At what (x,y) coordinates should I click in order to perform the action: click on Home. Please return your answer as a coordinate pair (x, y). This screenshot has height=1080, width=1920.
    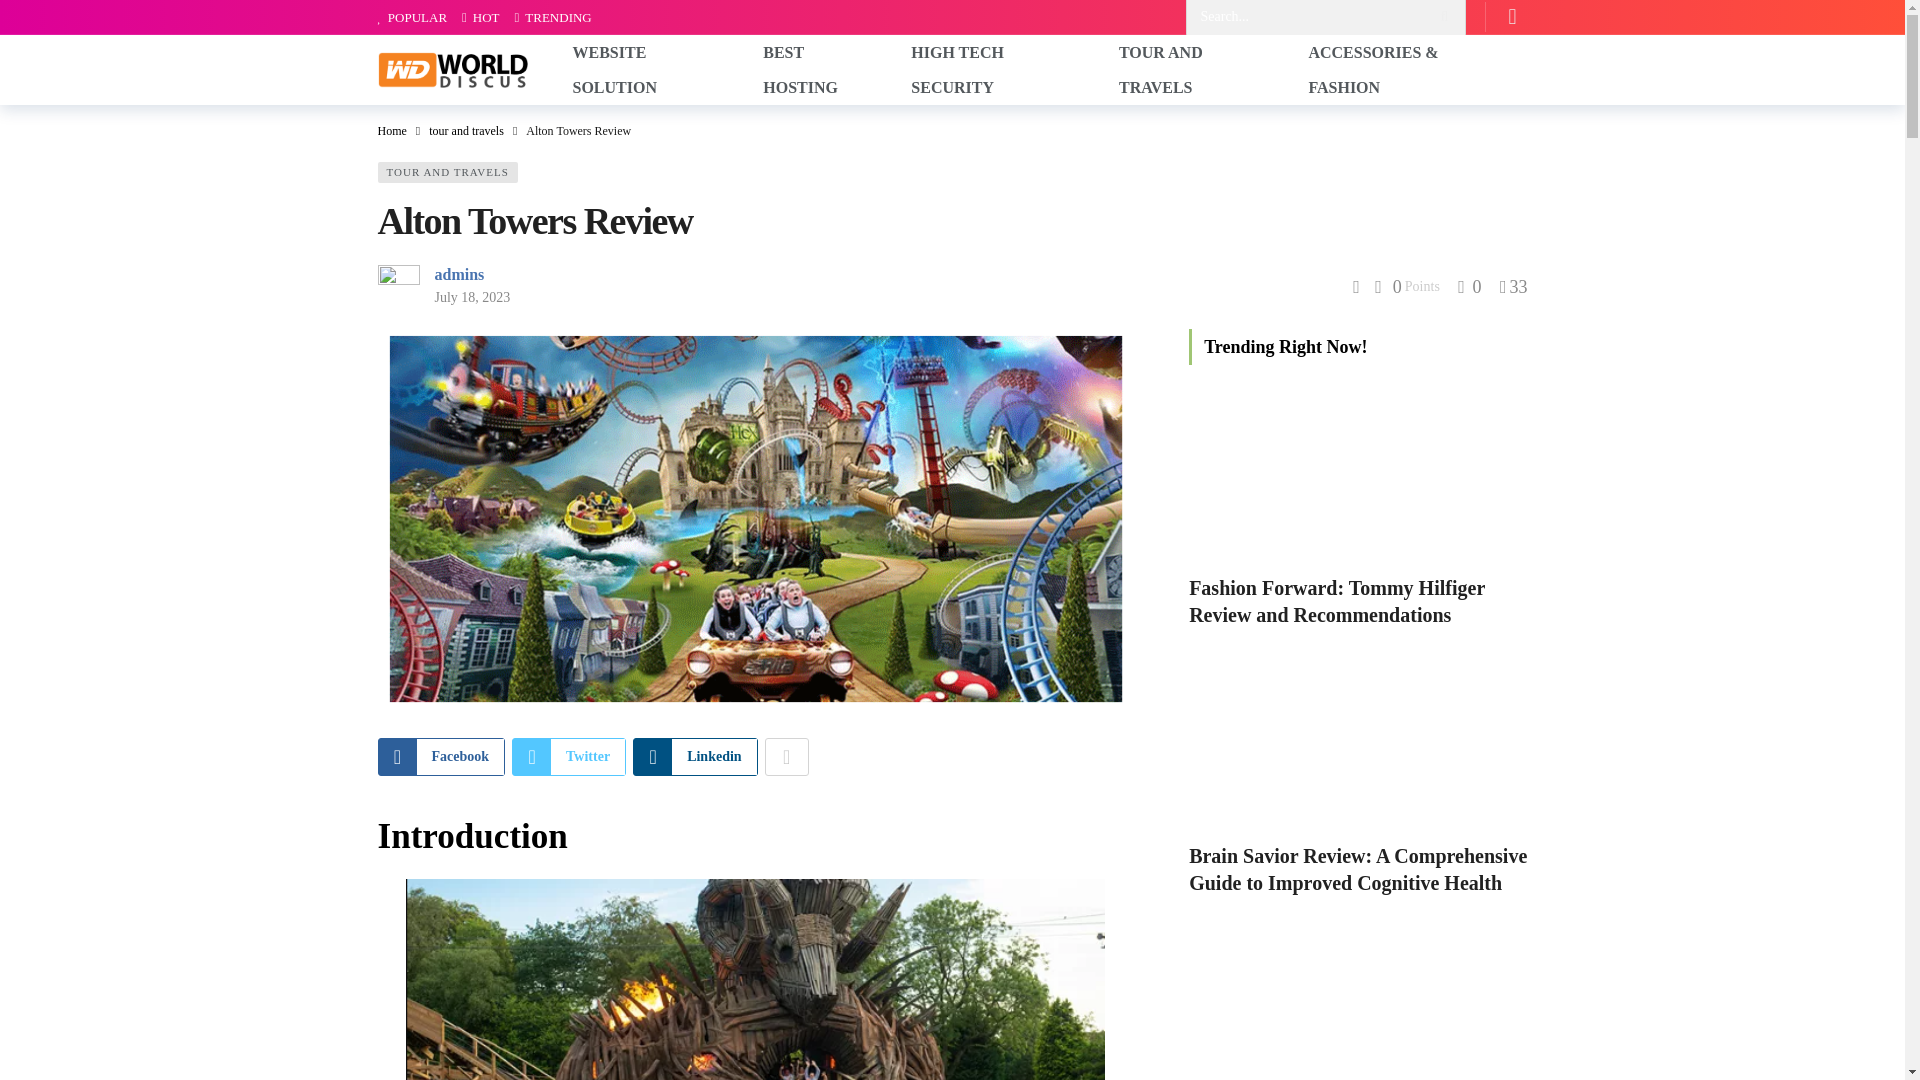
    Looking at the image, I should click on (392, 131).